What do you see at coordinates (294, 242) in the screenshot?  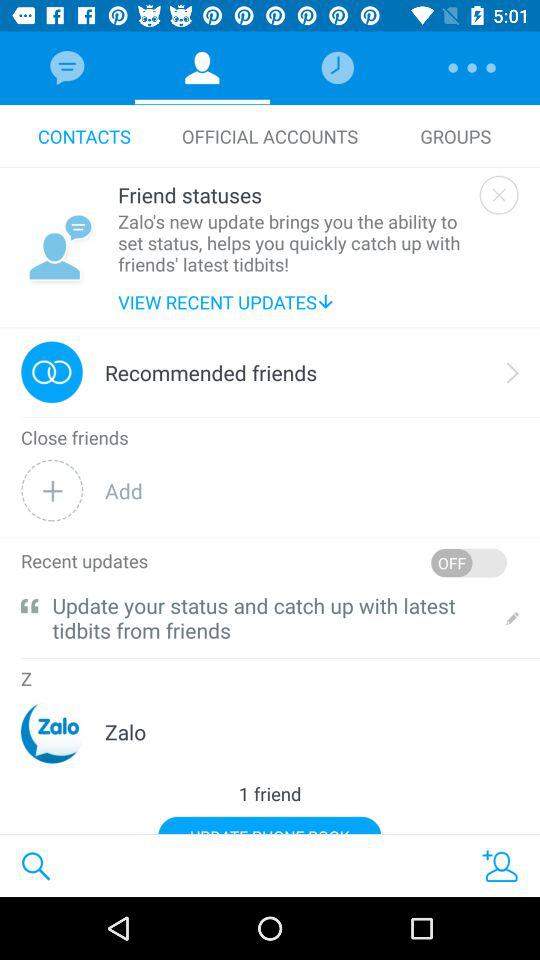 I see `click the item above the view recent updates item` at bounding box center [294, 242].